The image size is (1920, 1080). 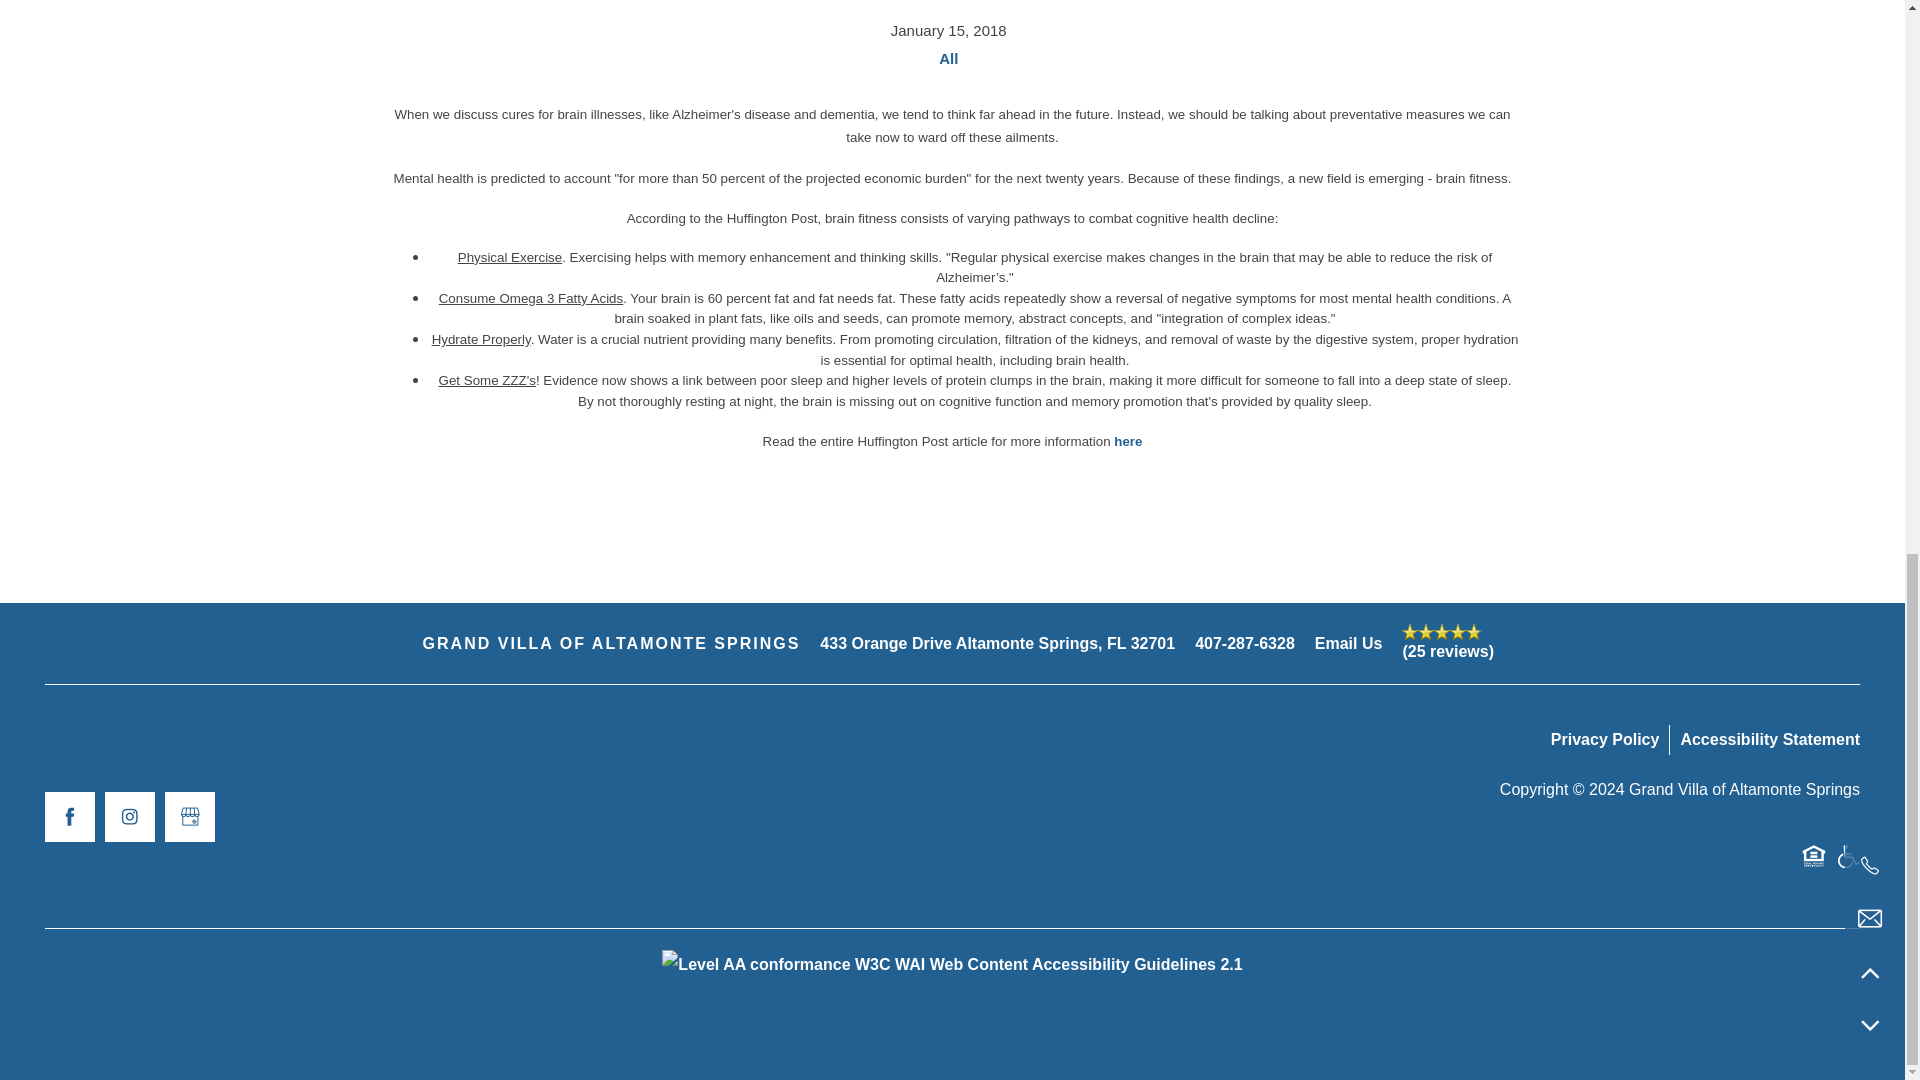 I want to click on Property Phone Number, so click(x=1244, y=643).